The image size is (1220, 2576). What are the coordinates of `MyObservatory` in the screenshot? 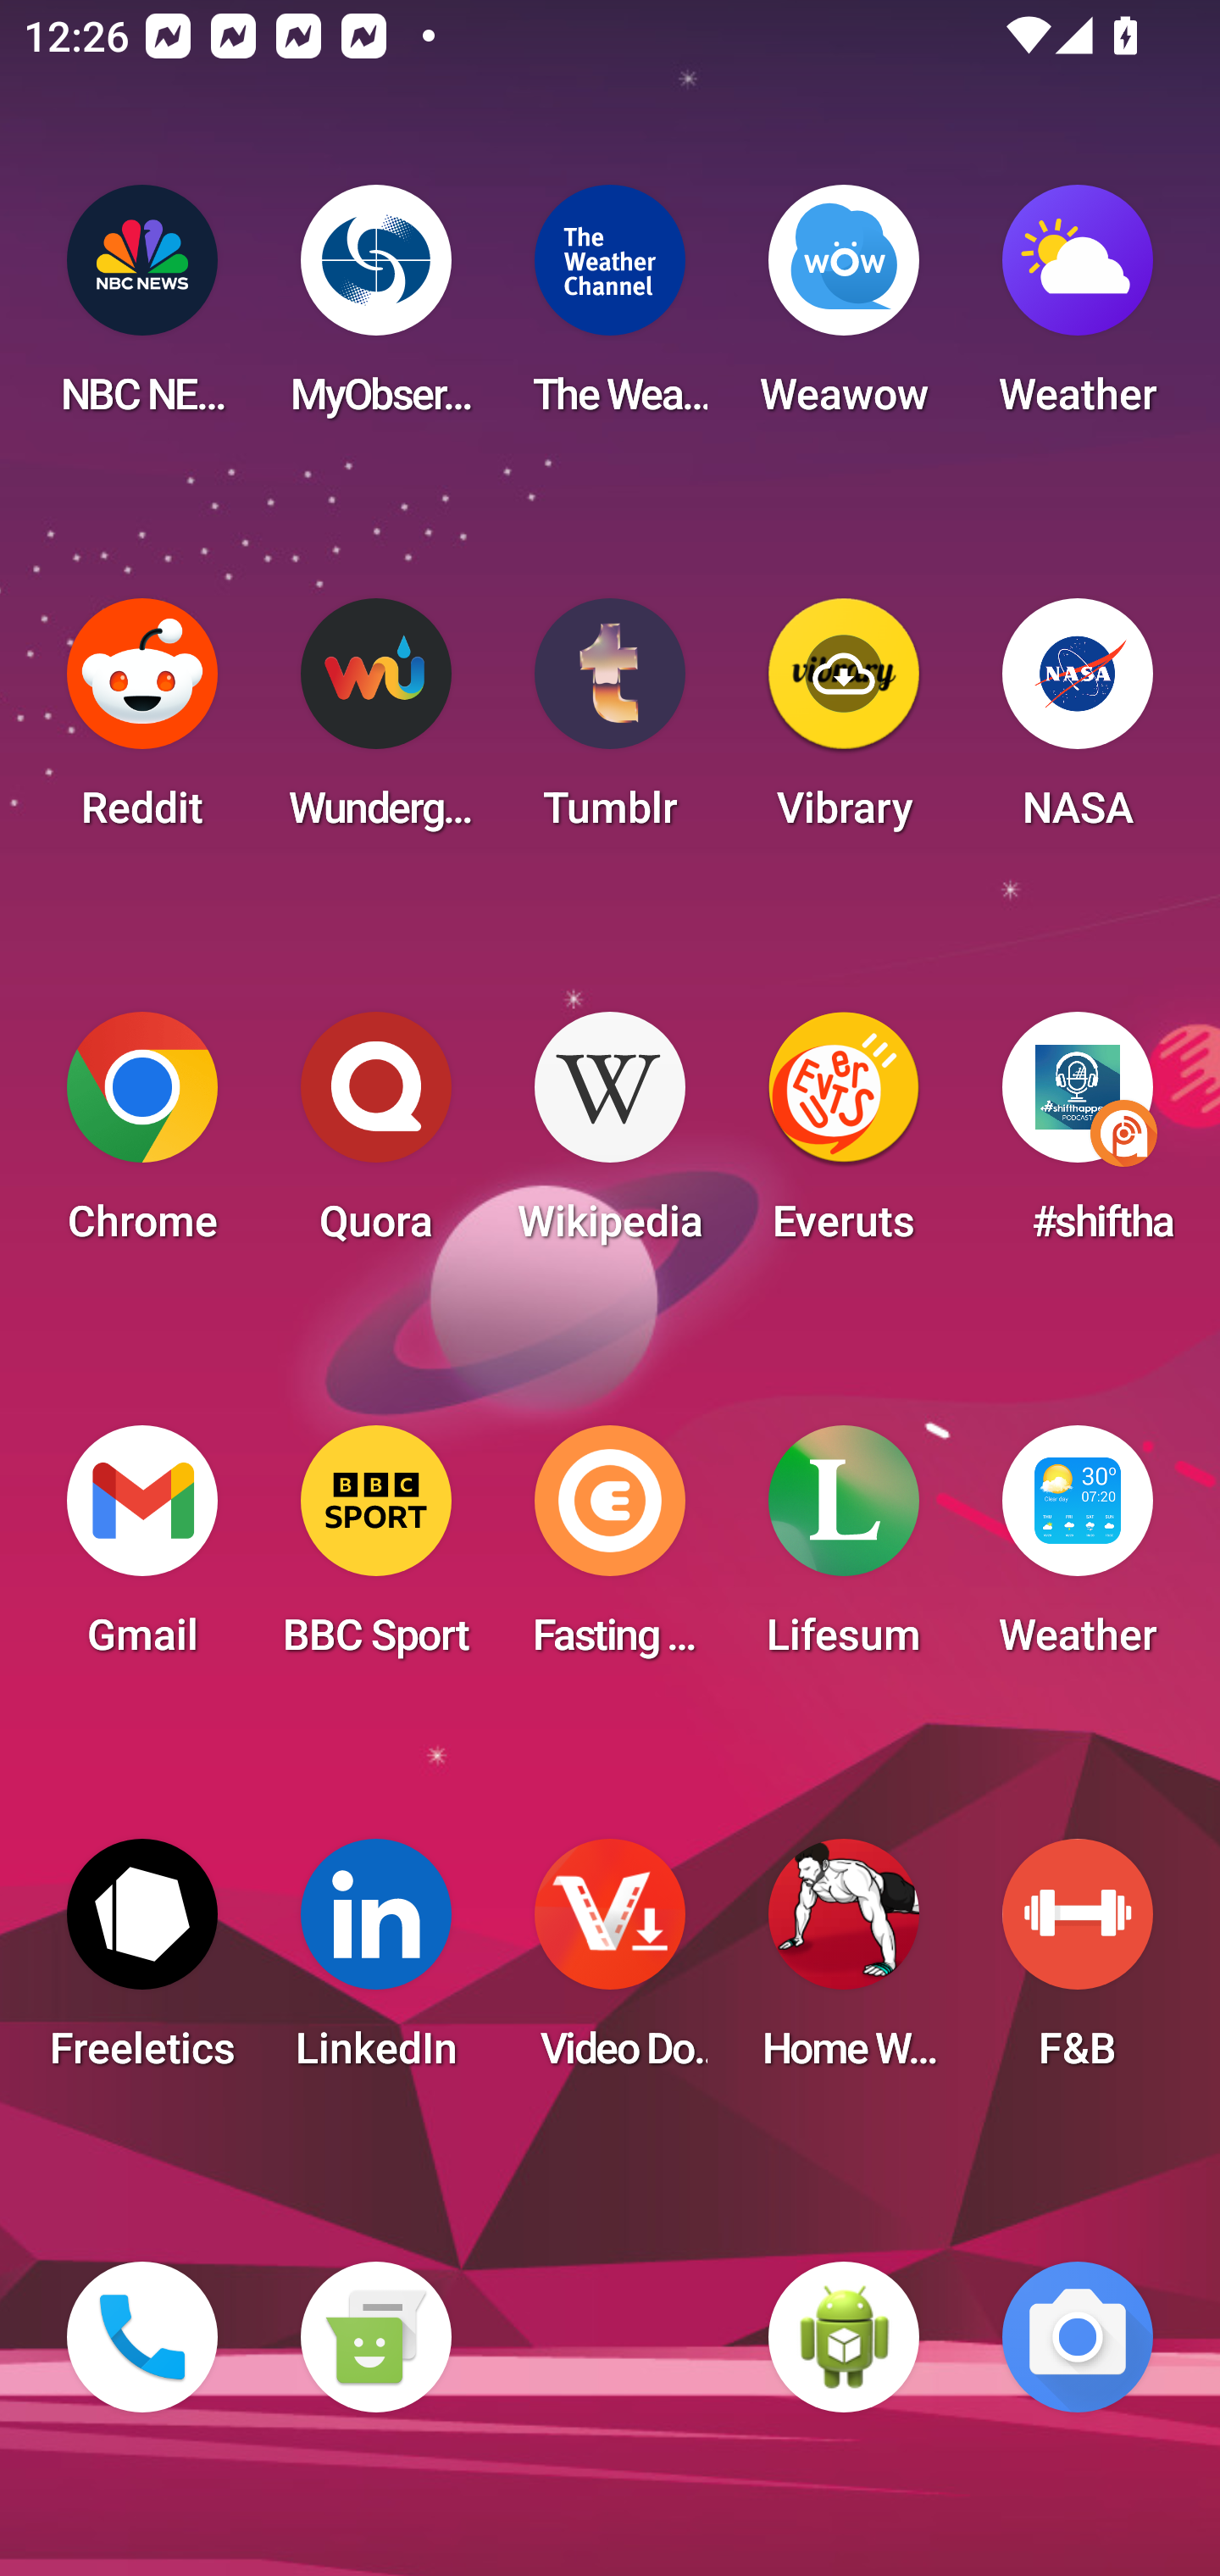 It's located at (375, 310).